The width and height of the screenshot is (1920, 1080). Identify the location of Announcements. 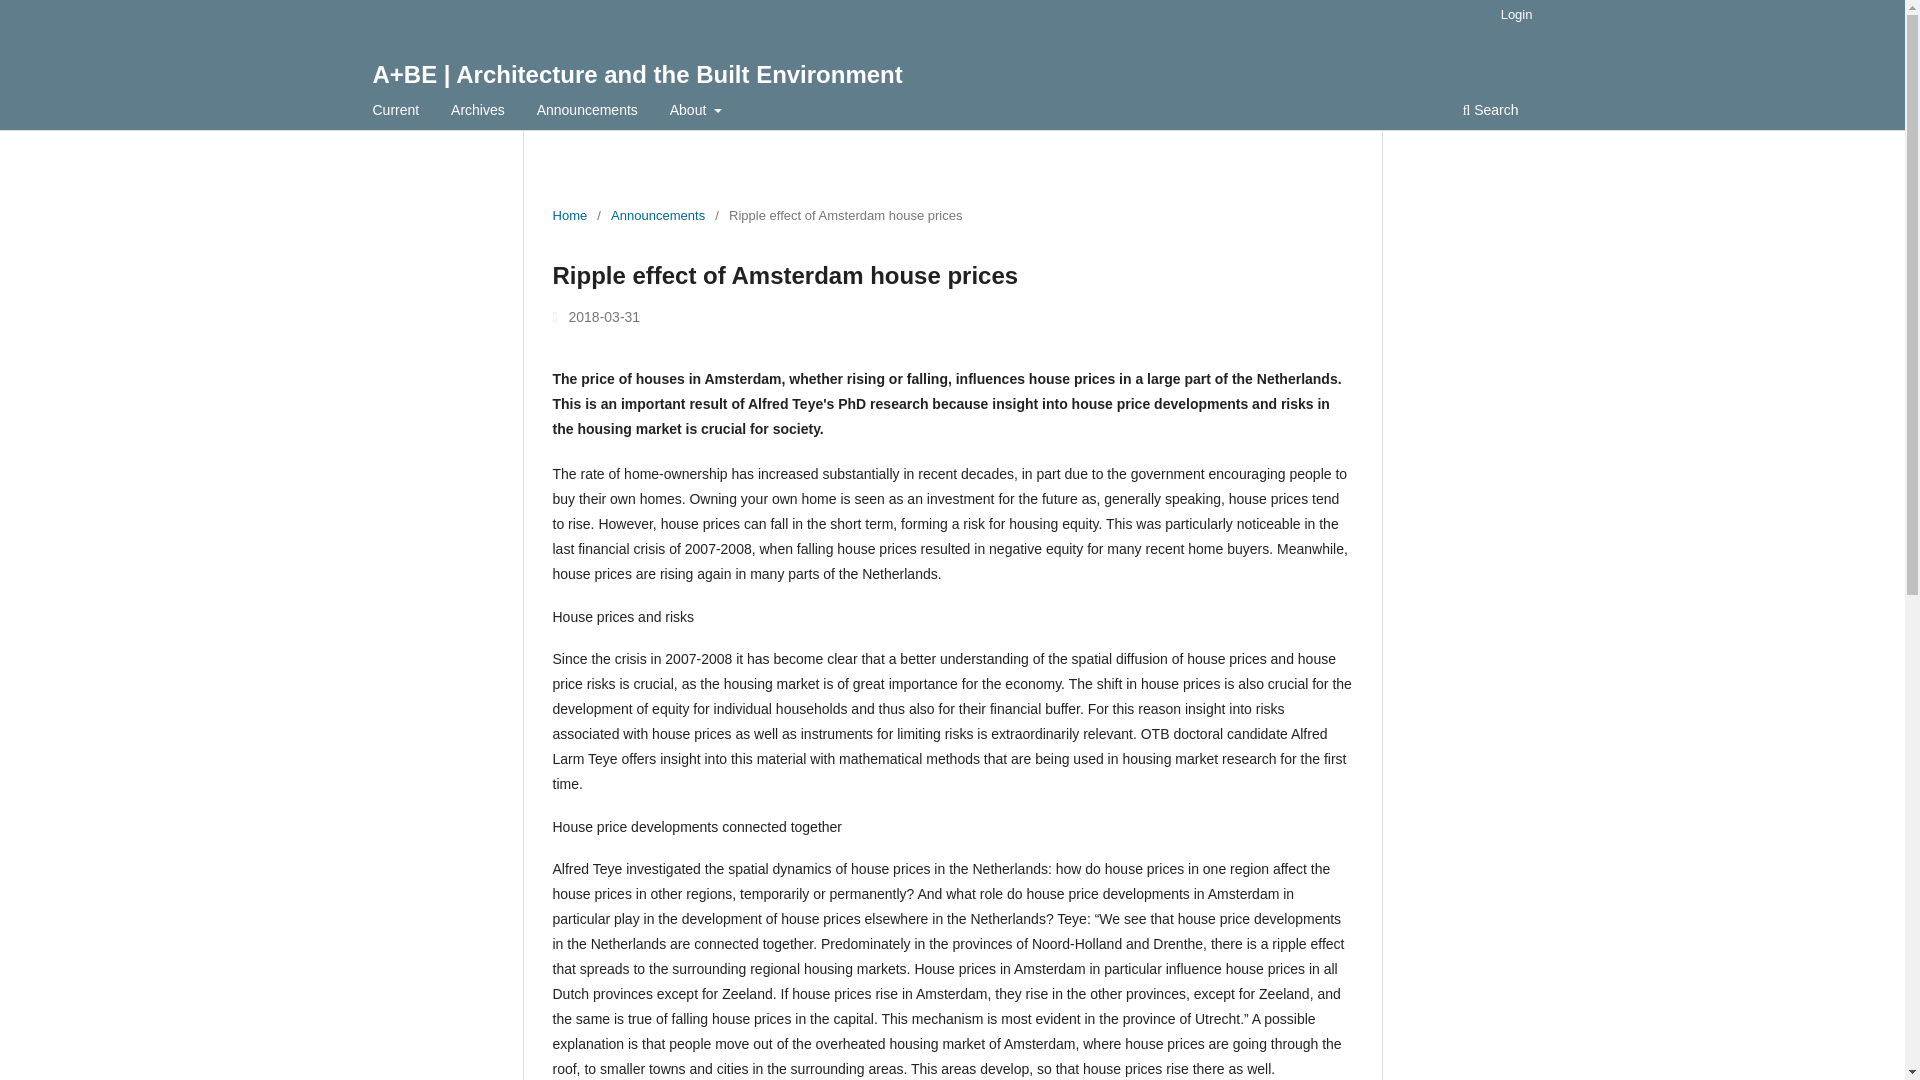
(587, 112).